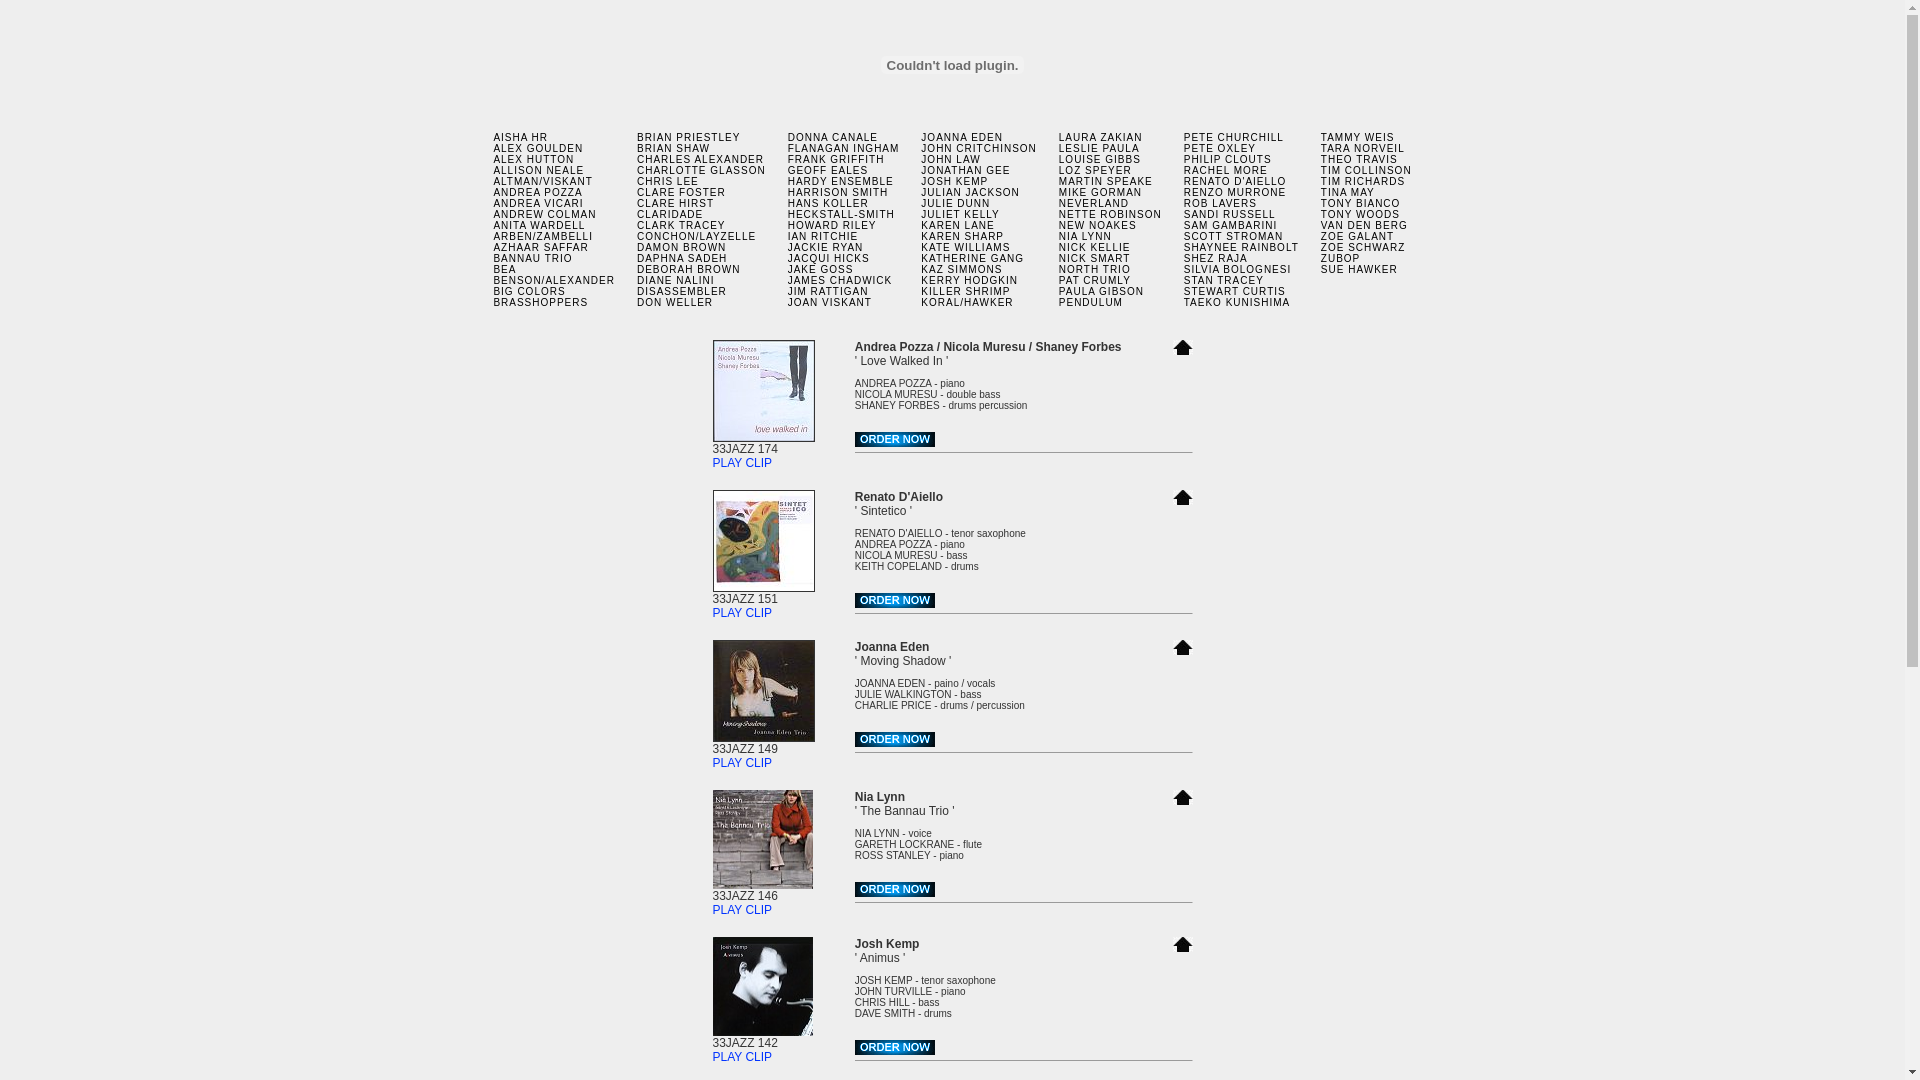  I want to click on AISHA HR, so click(520, 138).